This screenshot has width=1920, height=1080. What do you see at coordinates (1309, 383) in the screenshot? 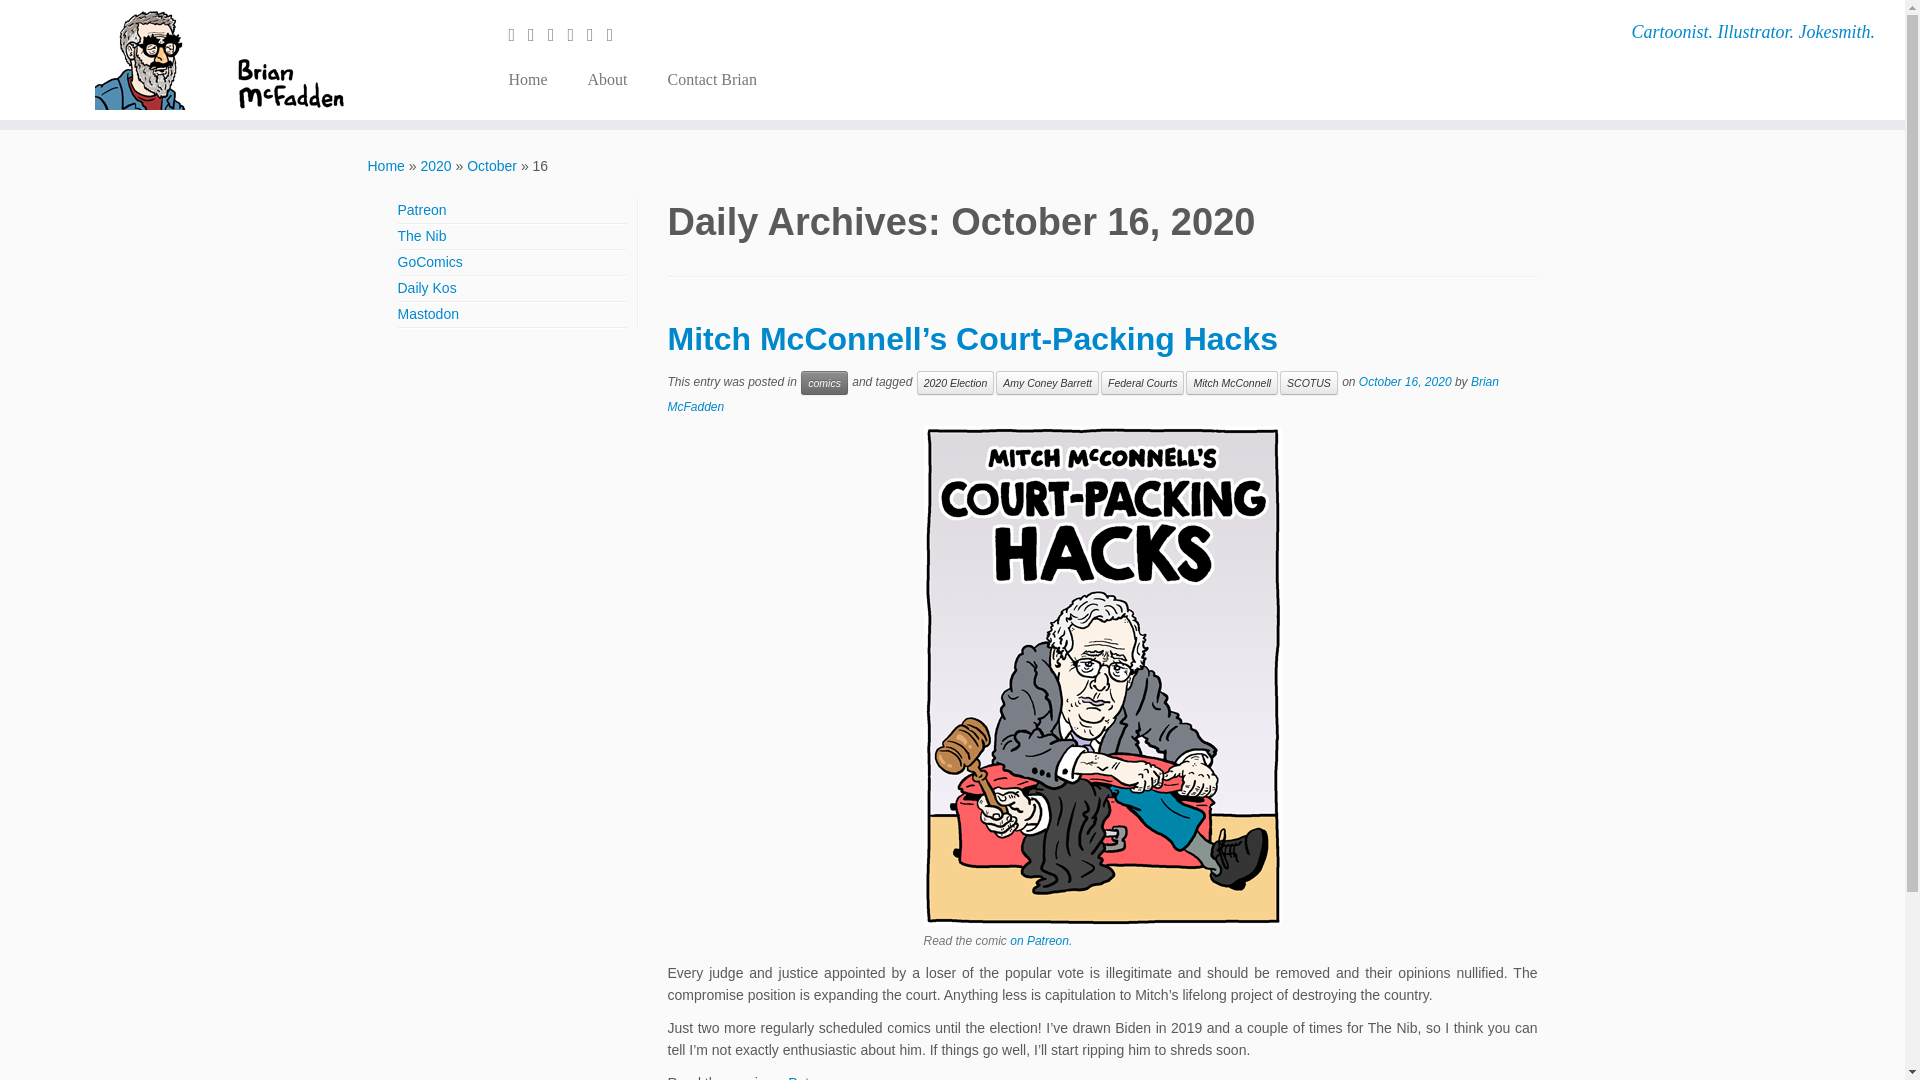
I see `View all posts in SCOTUS` at bounding box center [1309, 383].